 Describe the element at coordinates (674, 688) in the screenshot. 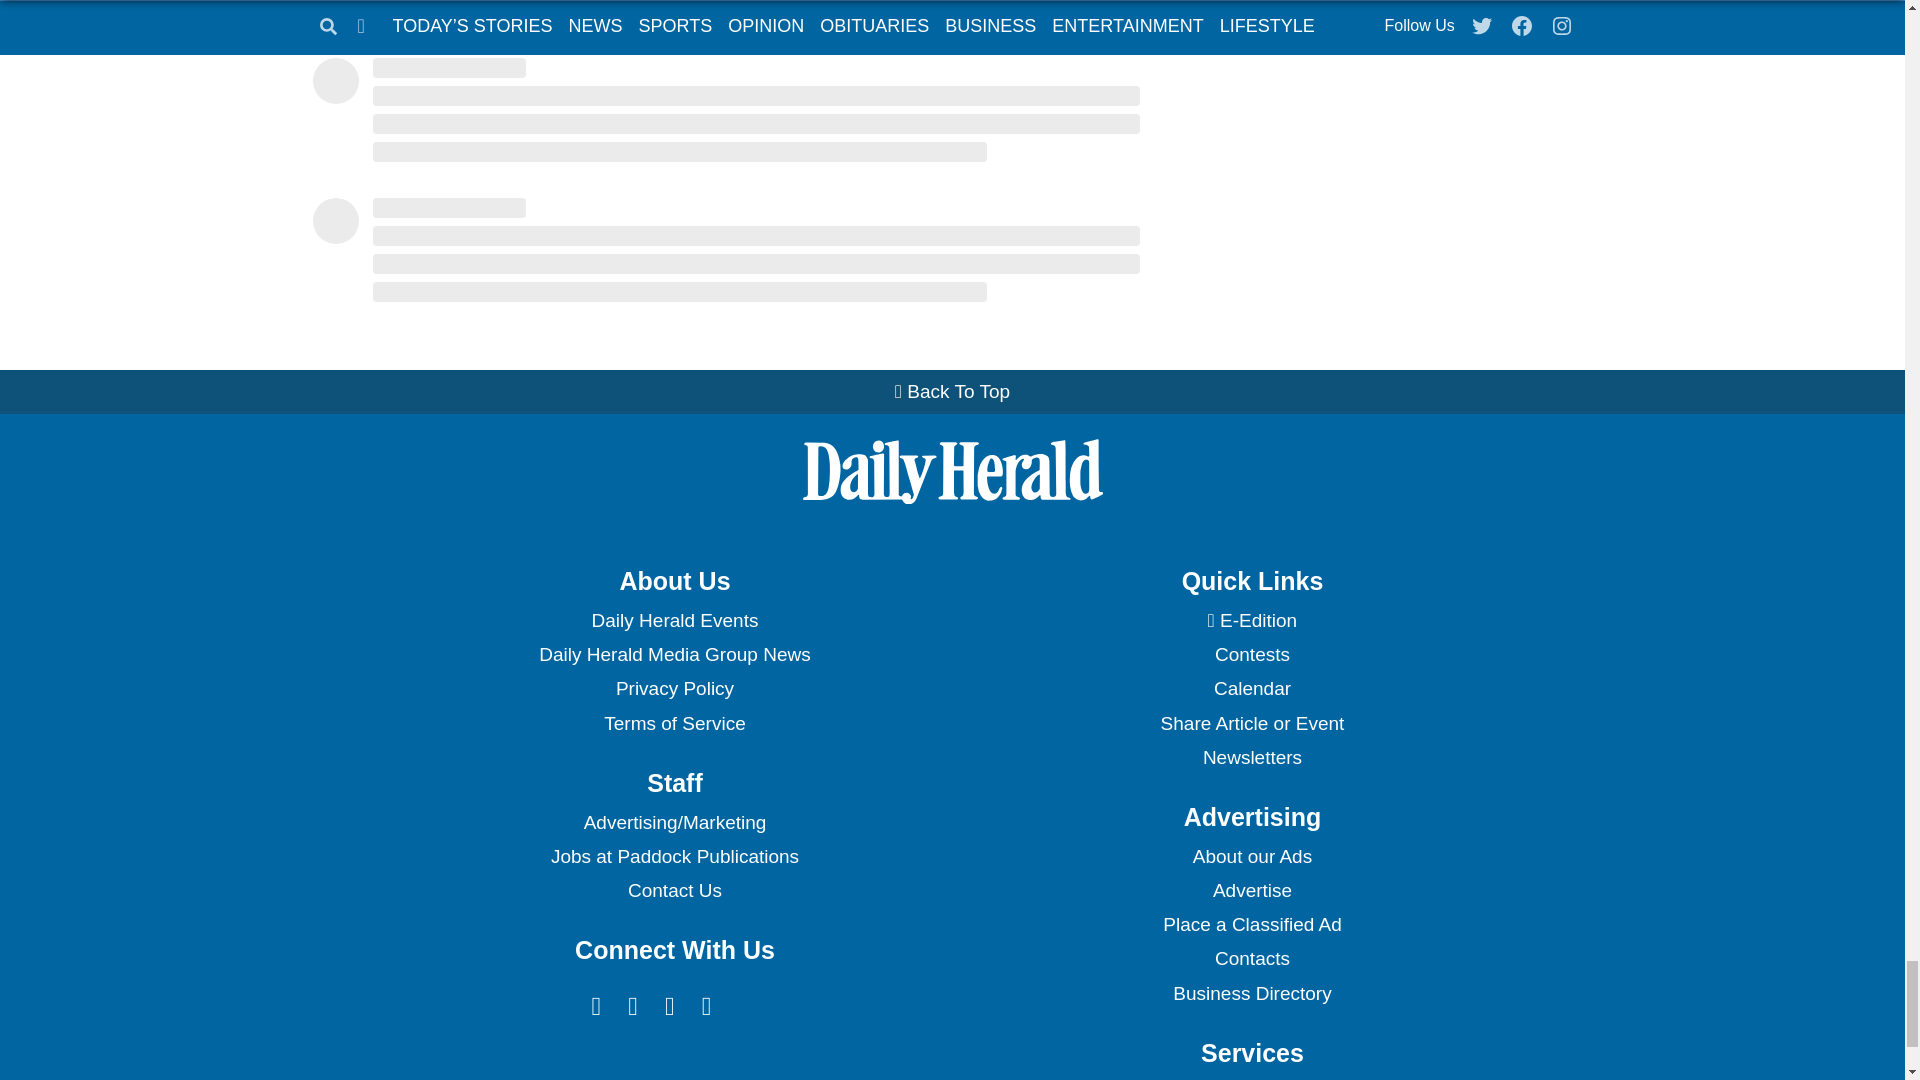

I see `Privacy Policy` at that location.